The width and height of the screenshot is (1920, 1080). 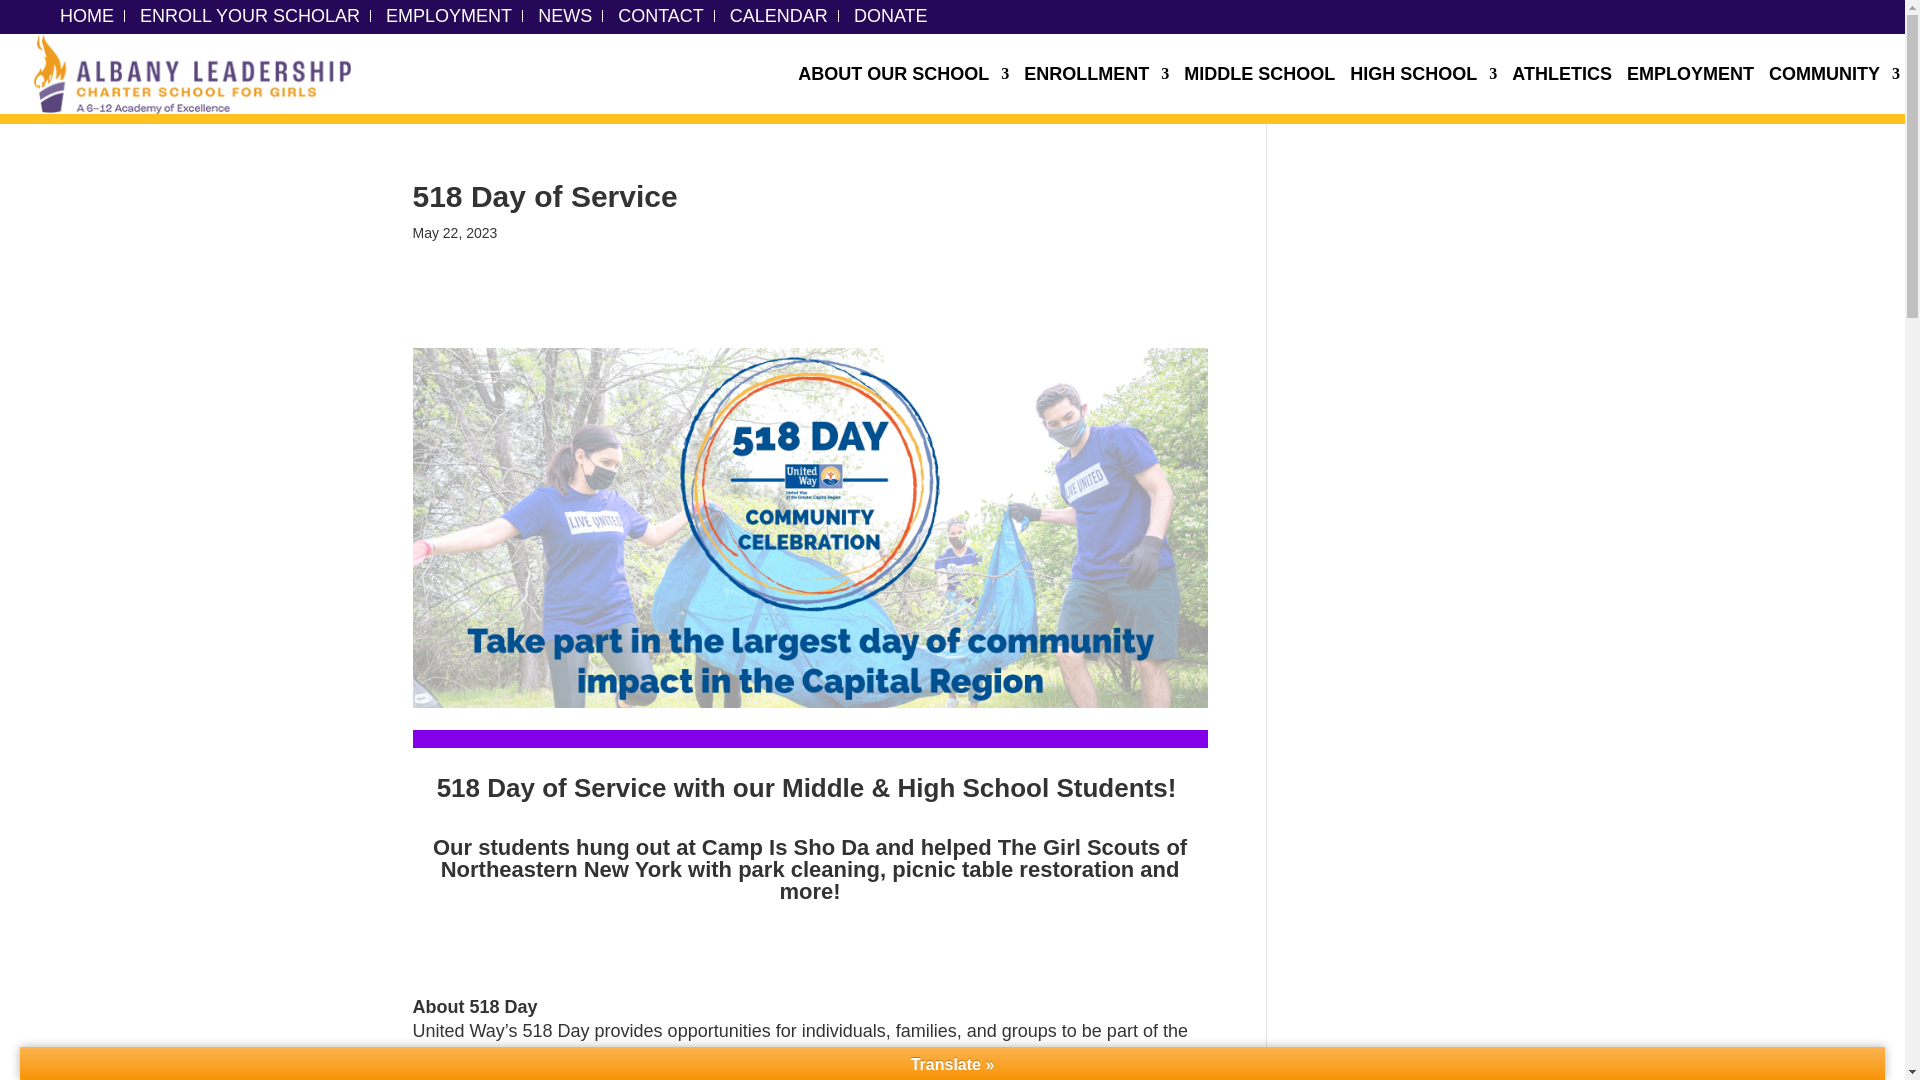 I want to click on COMMUNITY, so click(x=1834, y=90).